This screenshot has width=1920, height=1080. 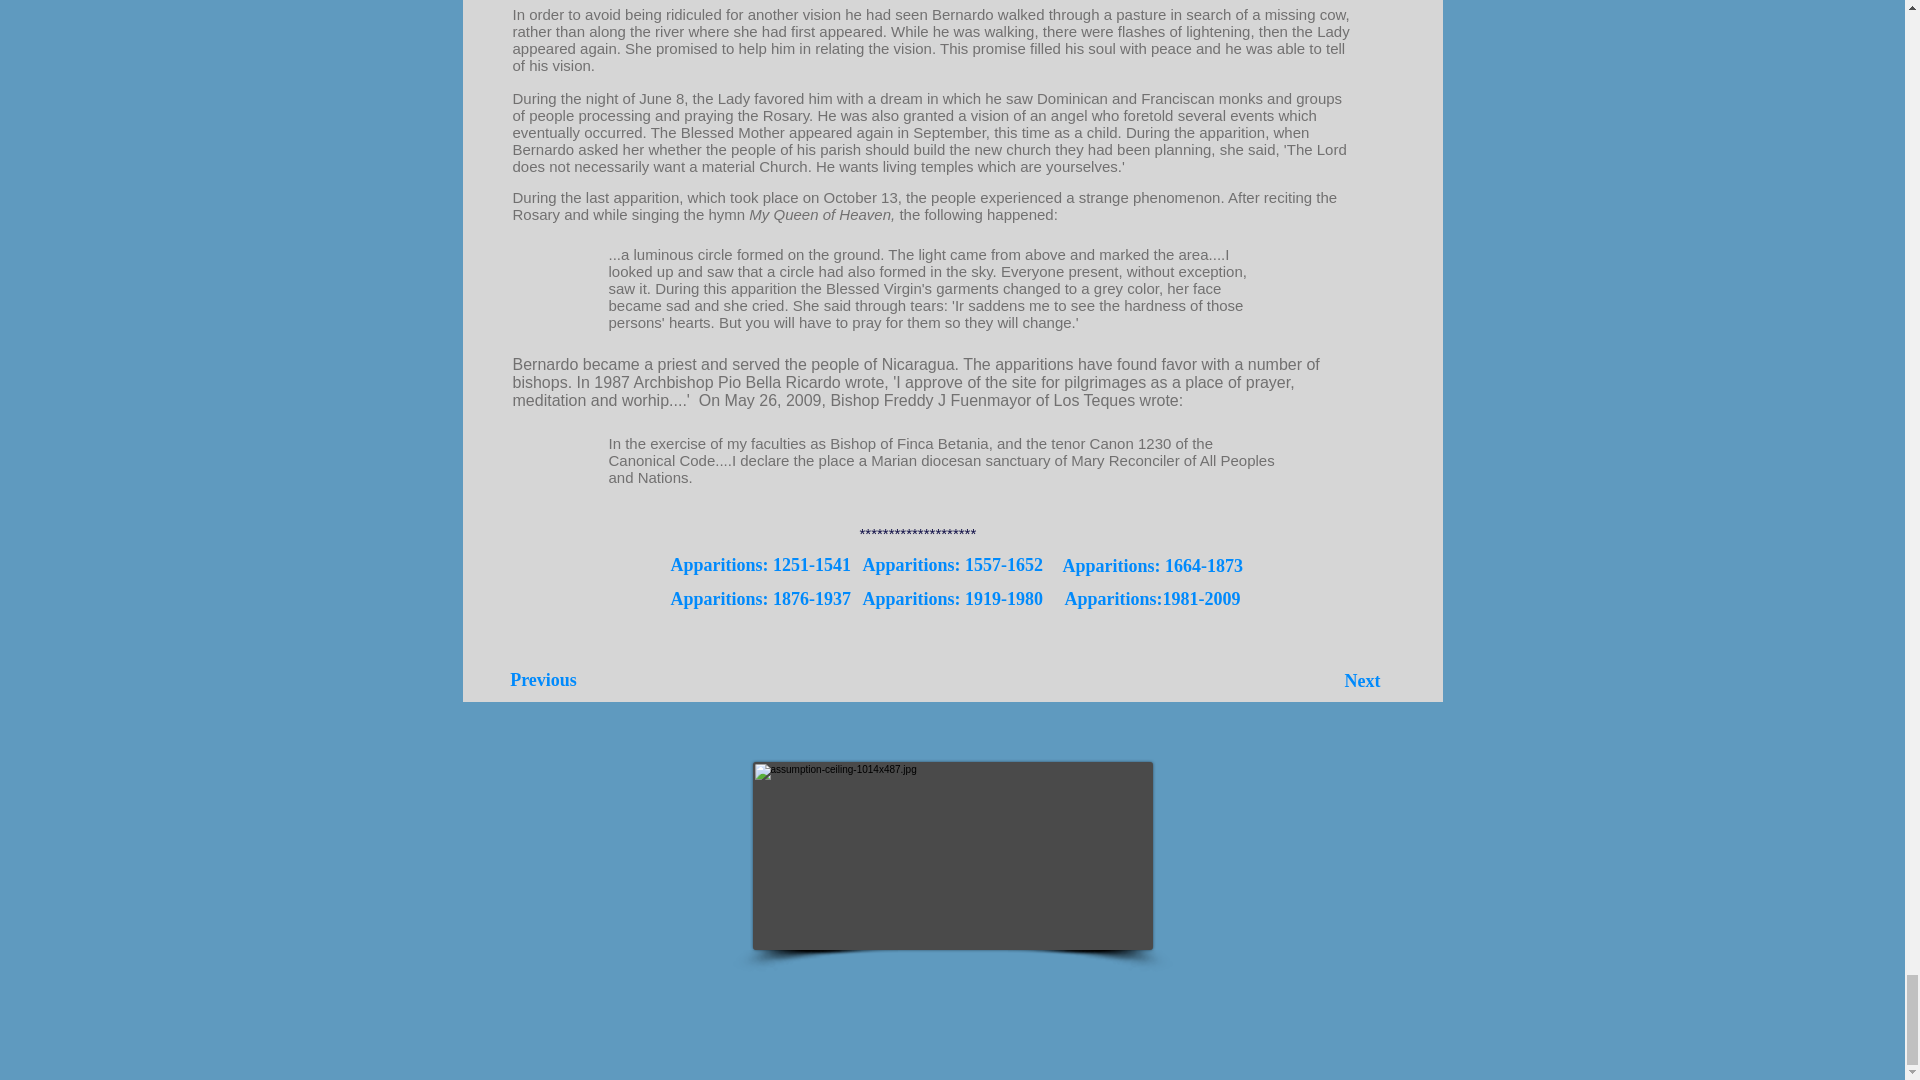 I want to click on Apparitions:1981-2009, so click(x=1152, y=600).